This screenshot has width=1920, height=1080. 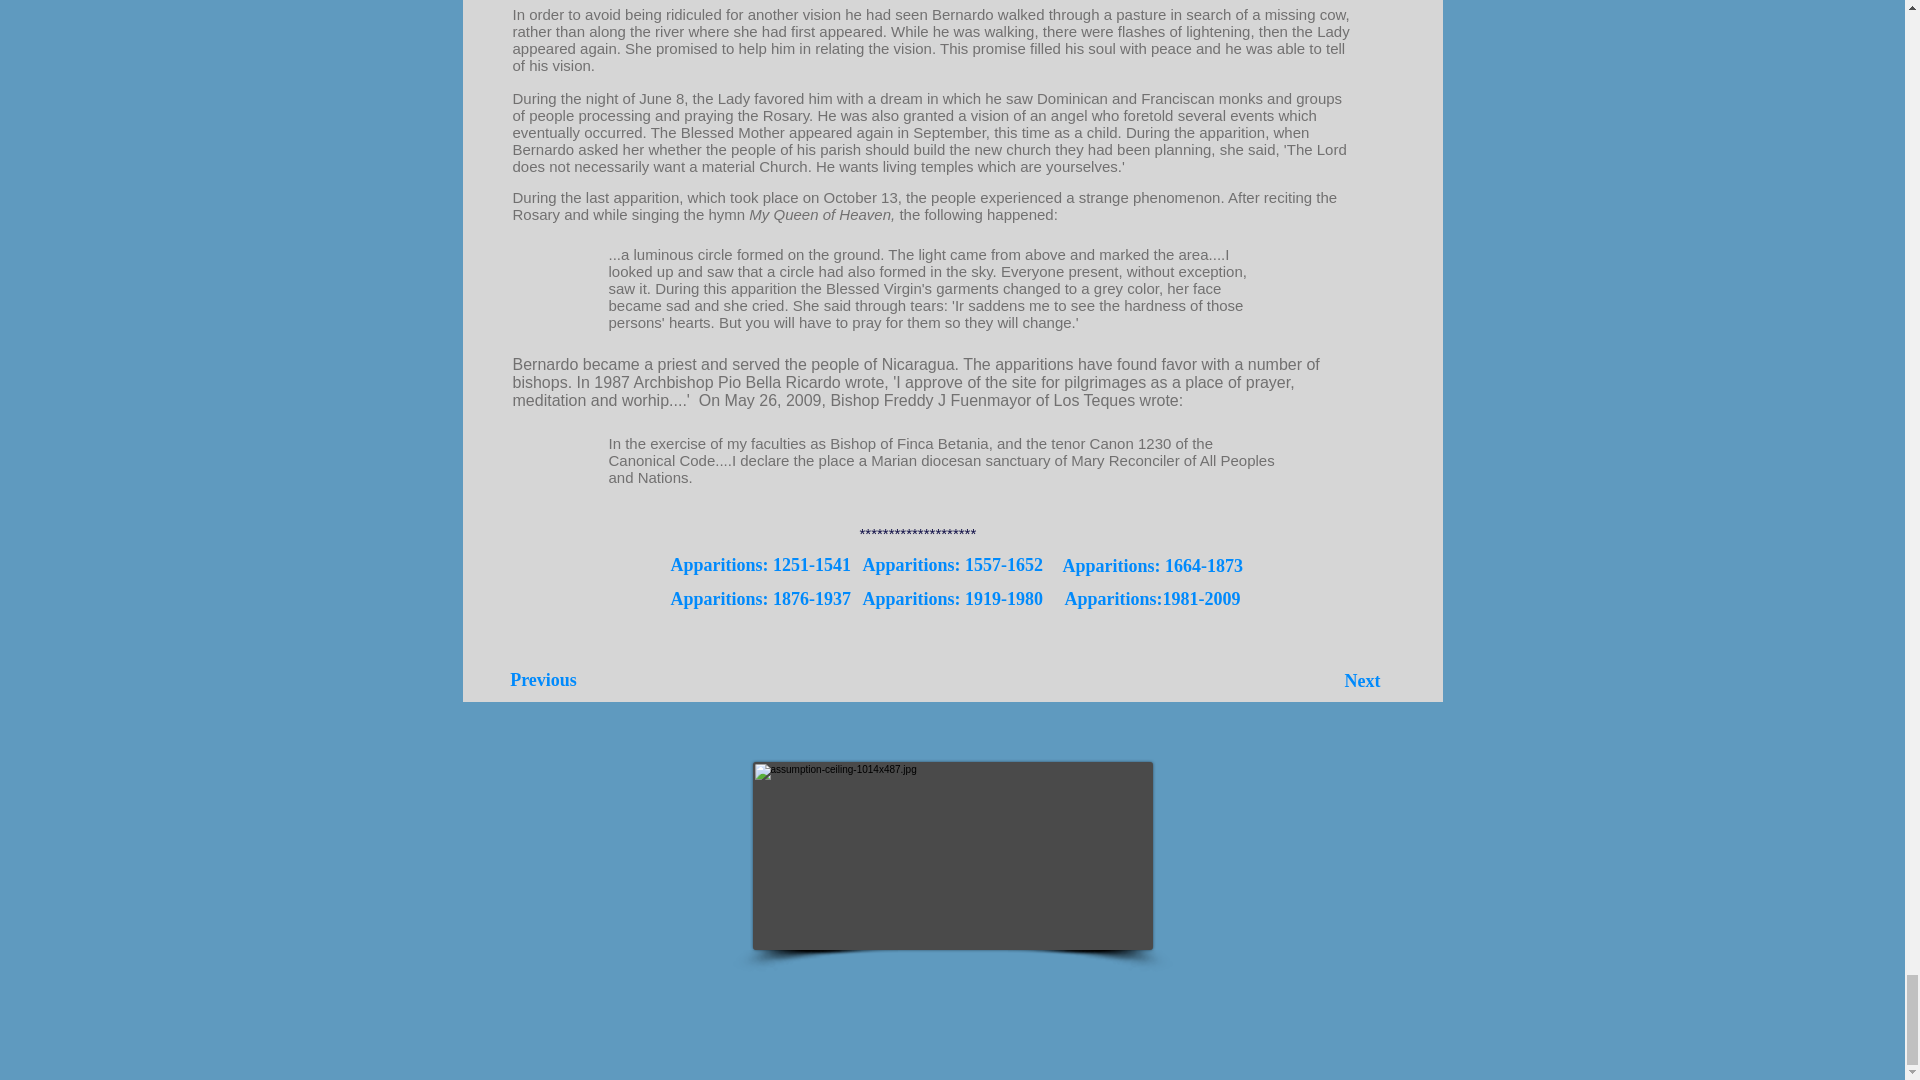 I want to click on Apparitions:1981-2009, so click(x=1152, y=600).